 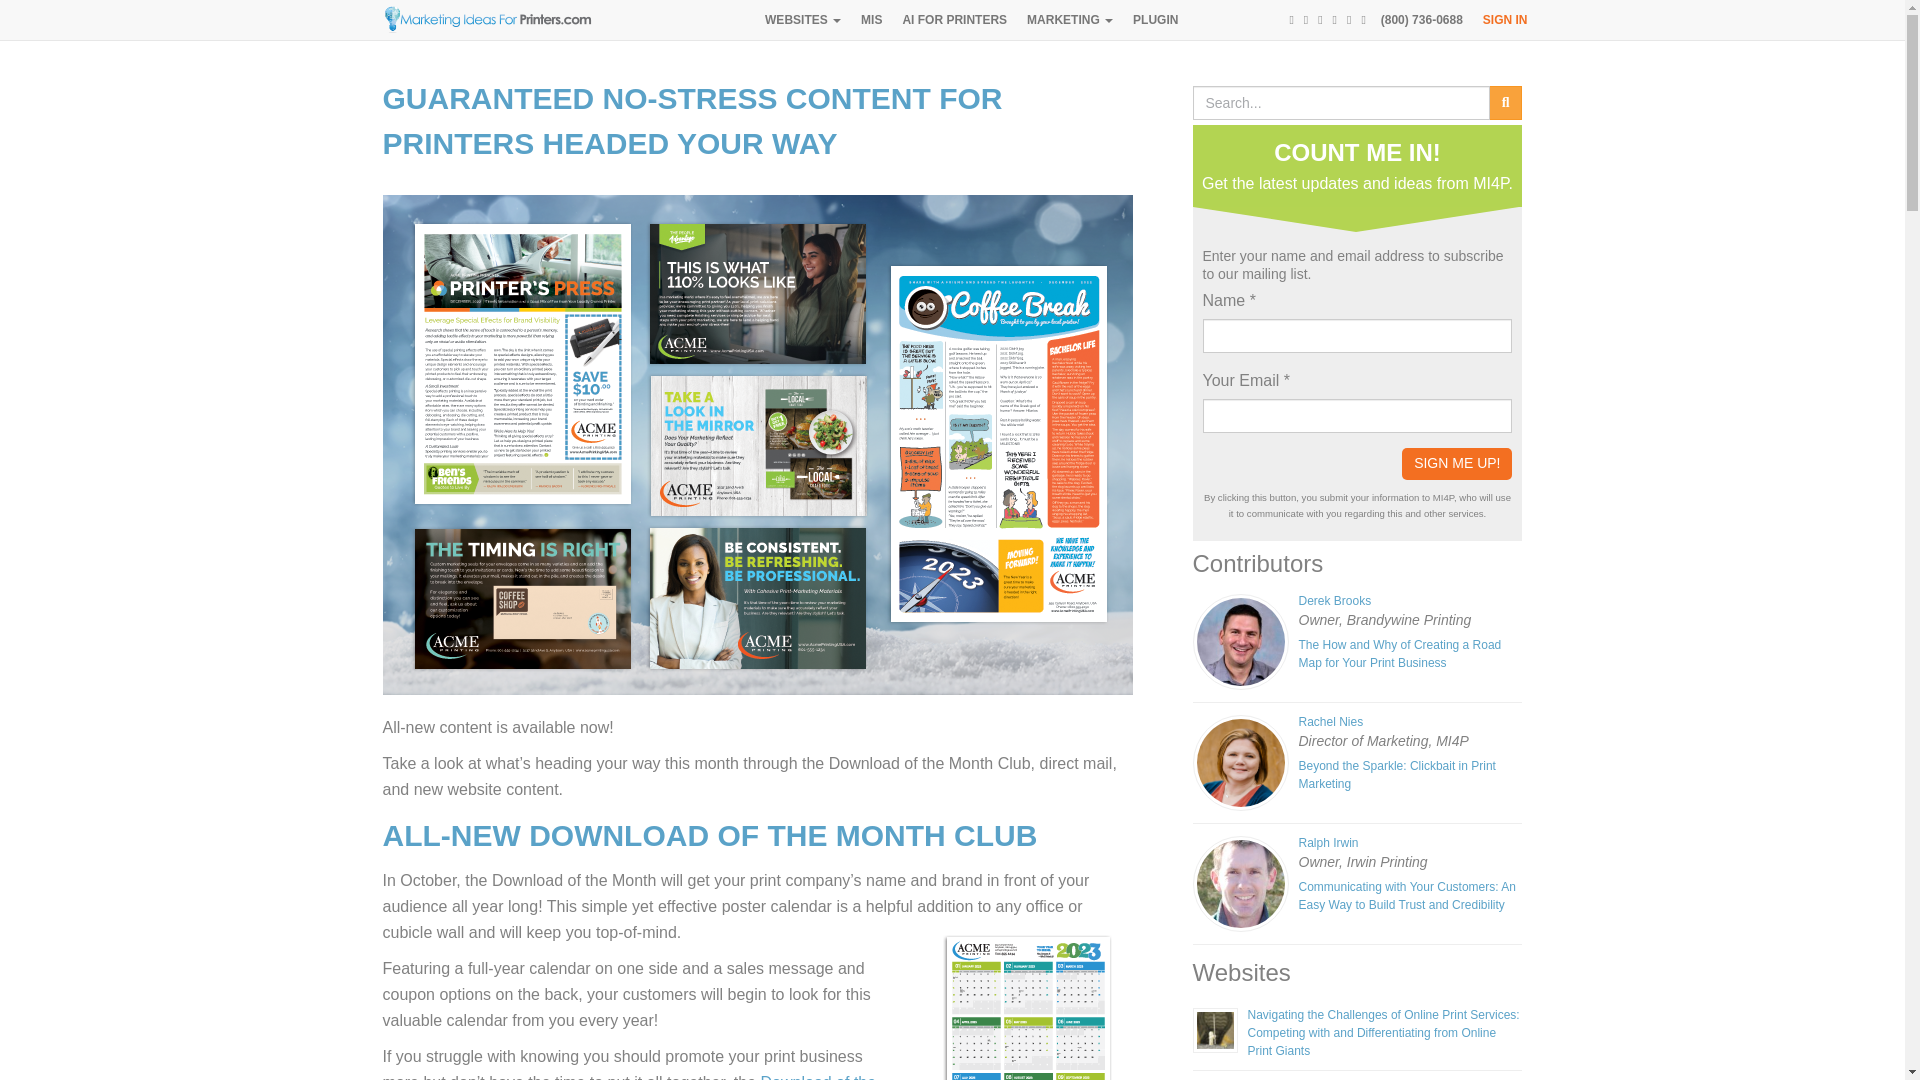 I want to click on Marketing, so click(x=1070, y=20).